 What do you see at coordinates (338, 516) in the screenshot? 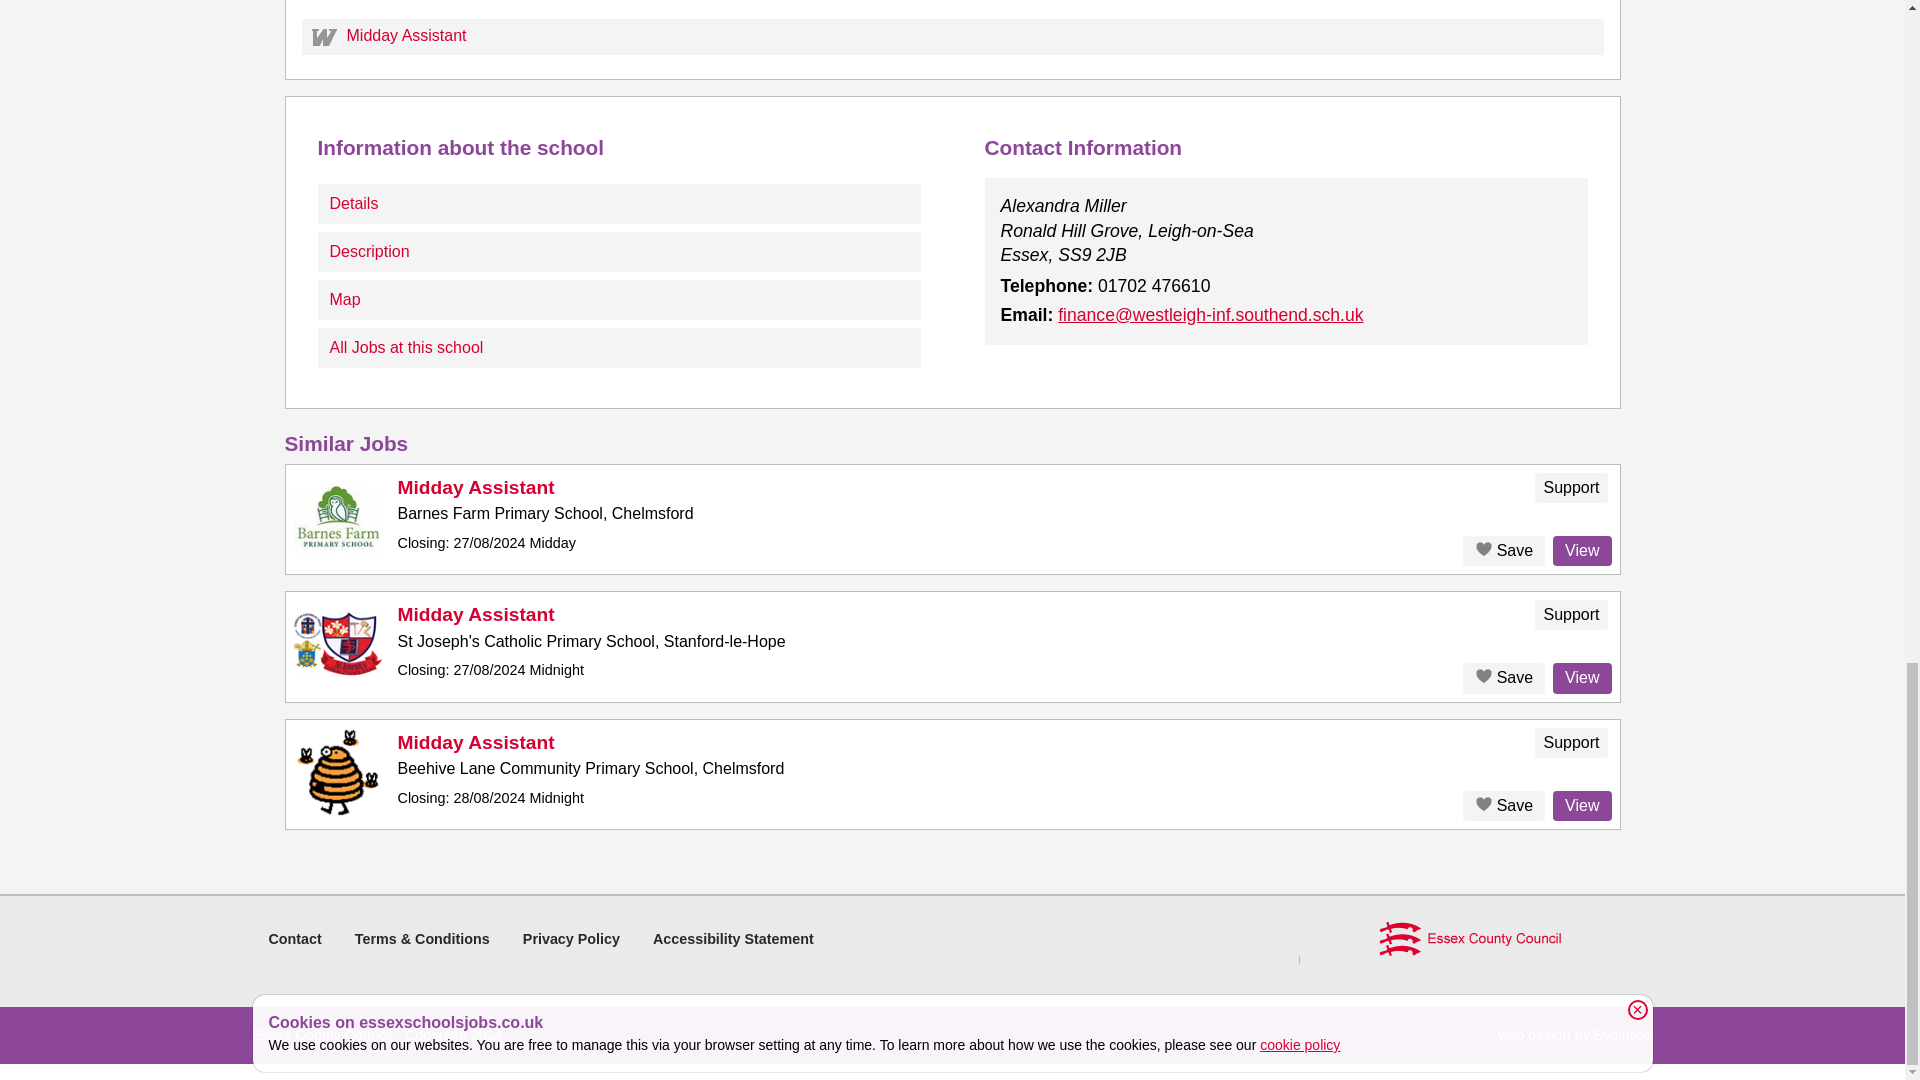
I see `Barnes Farm Primary School school crest.` at bounding box center [338, 516].